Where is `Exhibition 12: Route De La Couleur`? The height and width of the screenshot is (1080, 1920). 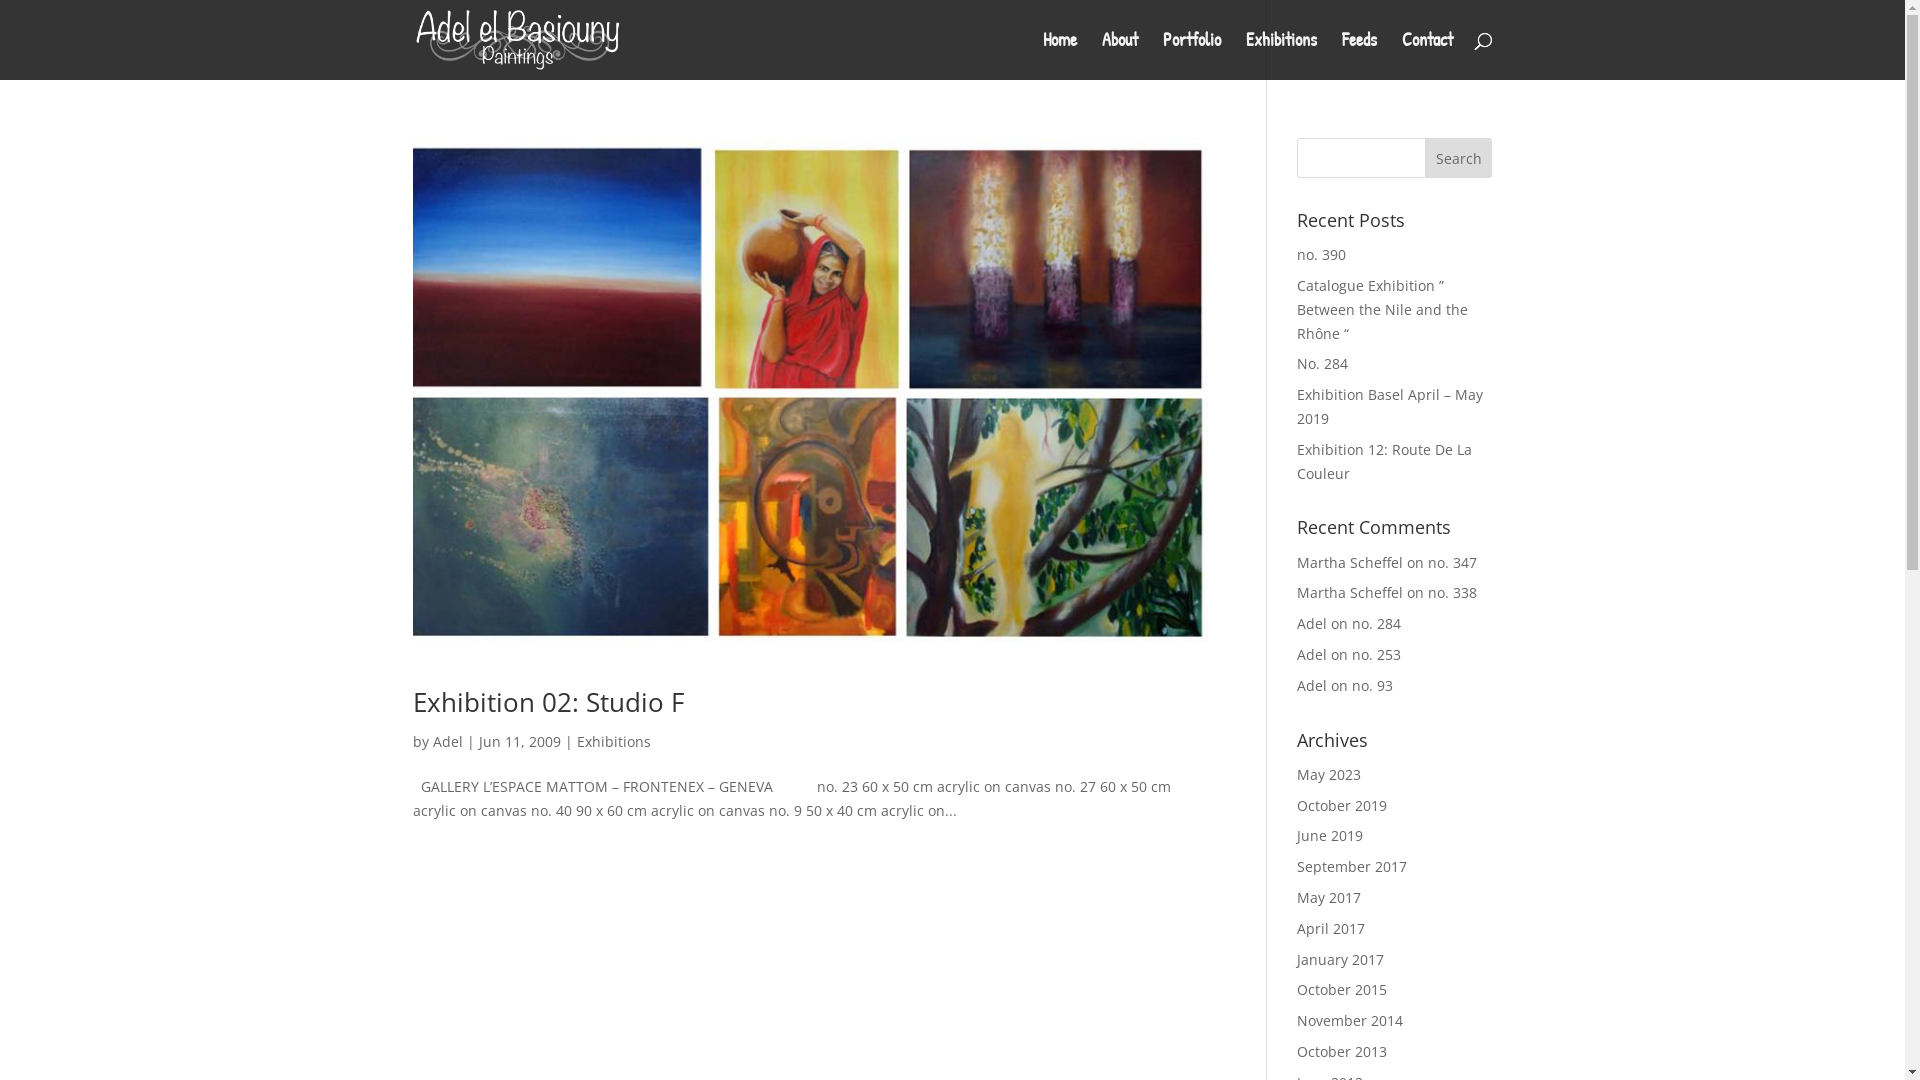
Exhibition 12: Route De La Couleur is located at coordinates (1384, 462).